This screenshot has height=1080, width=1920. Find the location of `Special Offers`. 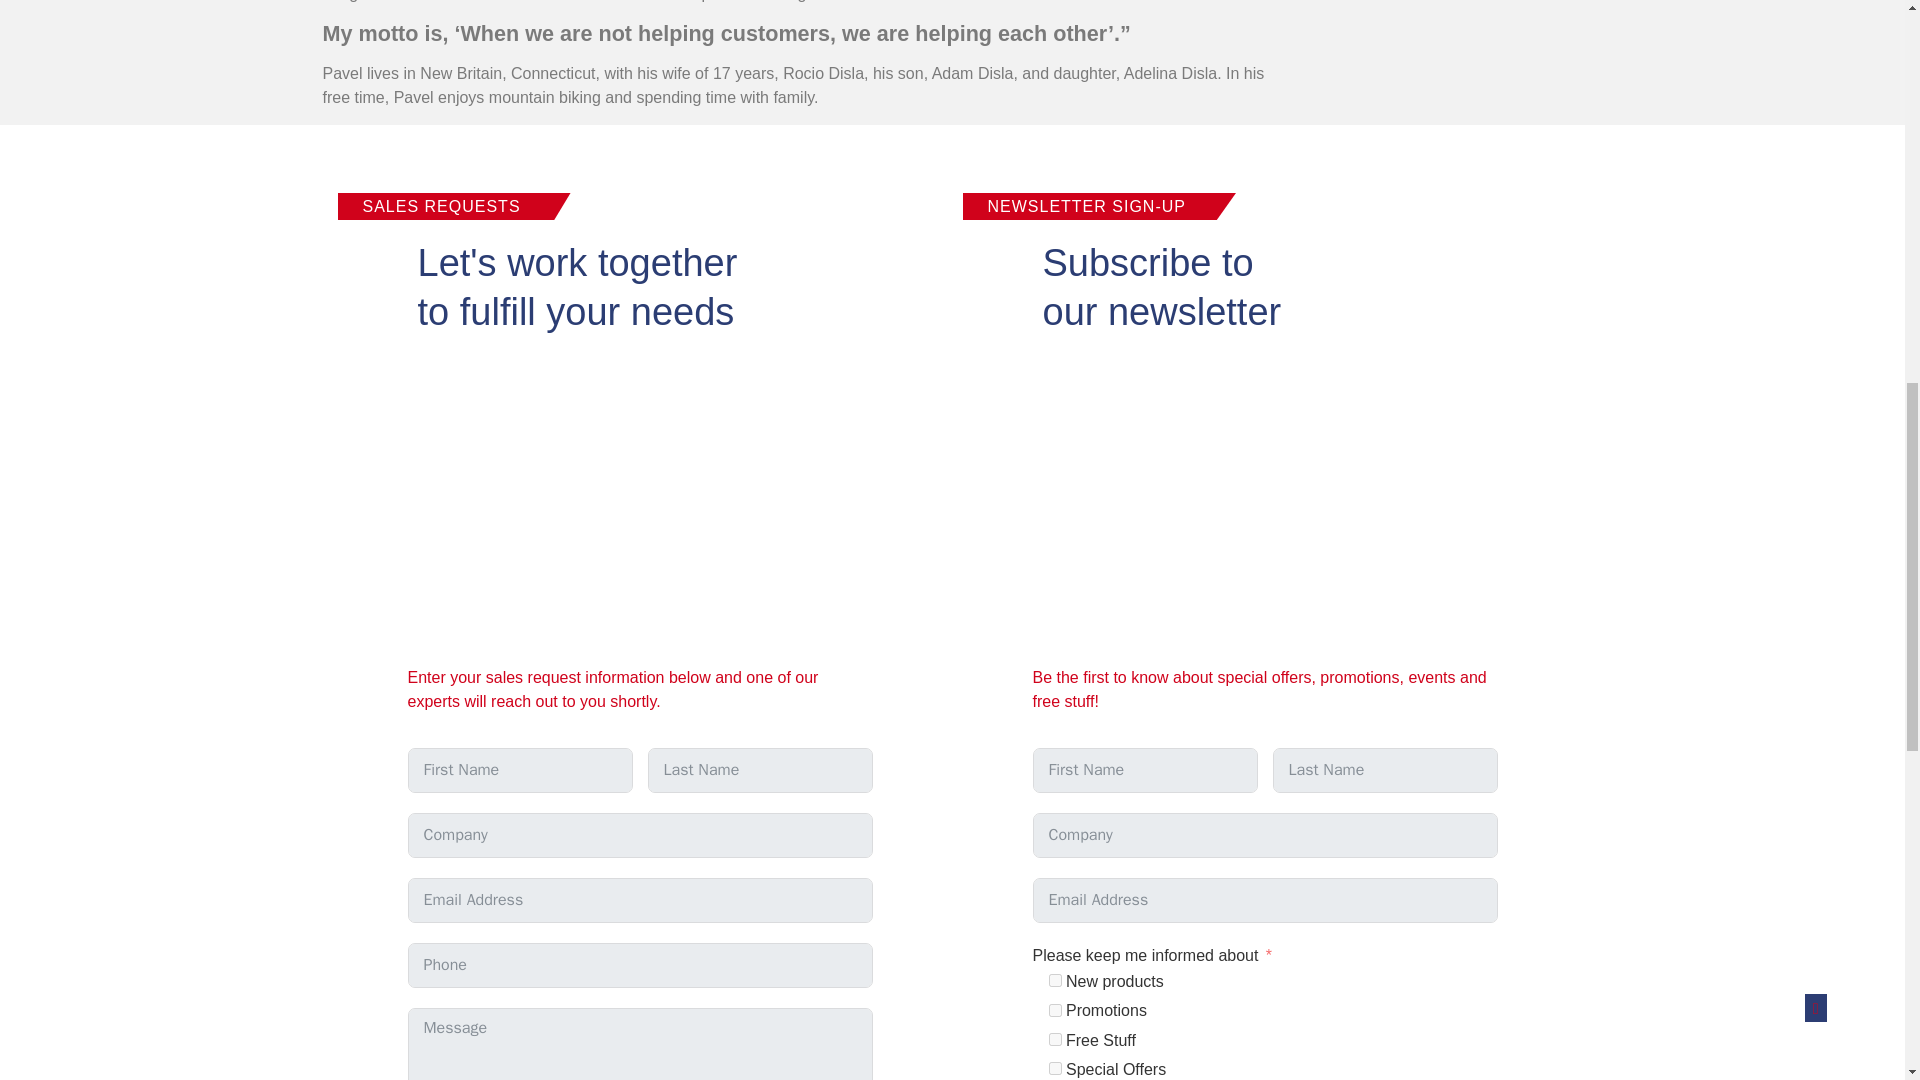

Special Offers is located at coordinates (1054, 1068).